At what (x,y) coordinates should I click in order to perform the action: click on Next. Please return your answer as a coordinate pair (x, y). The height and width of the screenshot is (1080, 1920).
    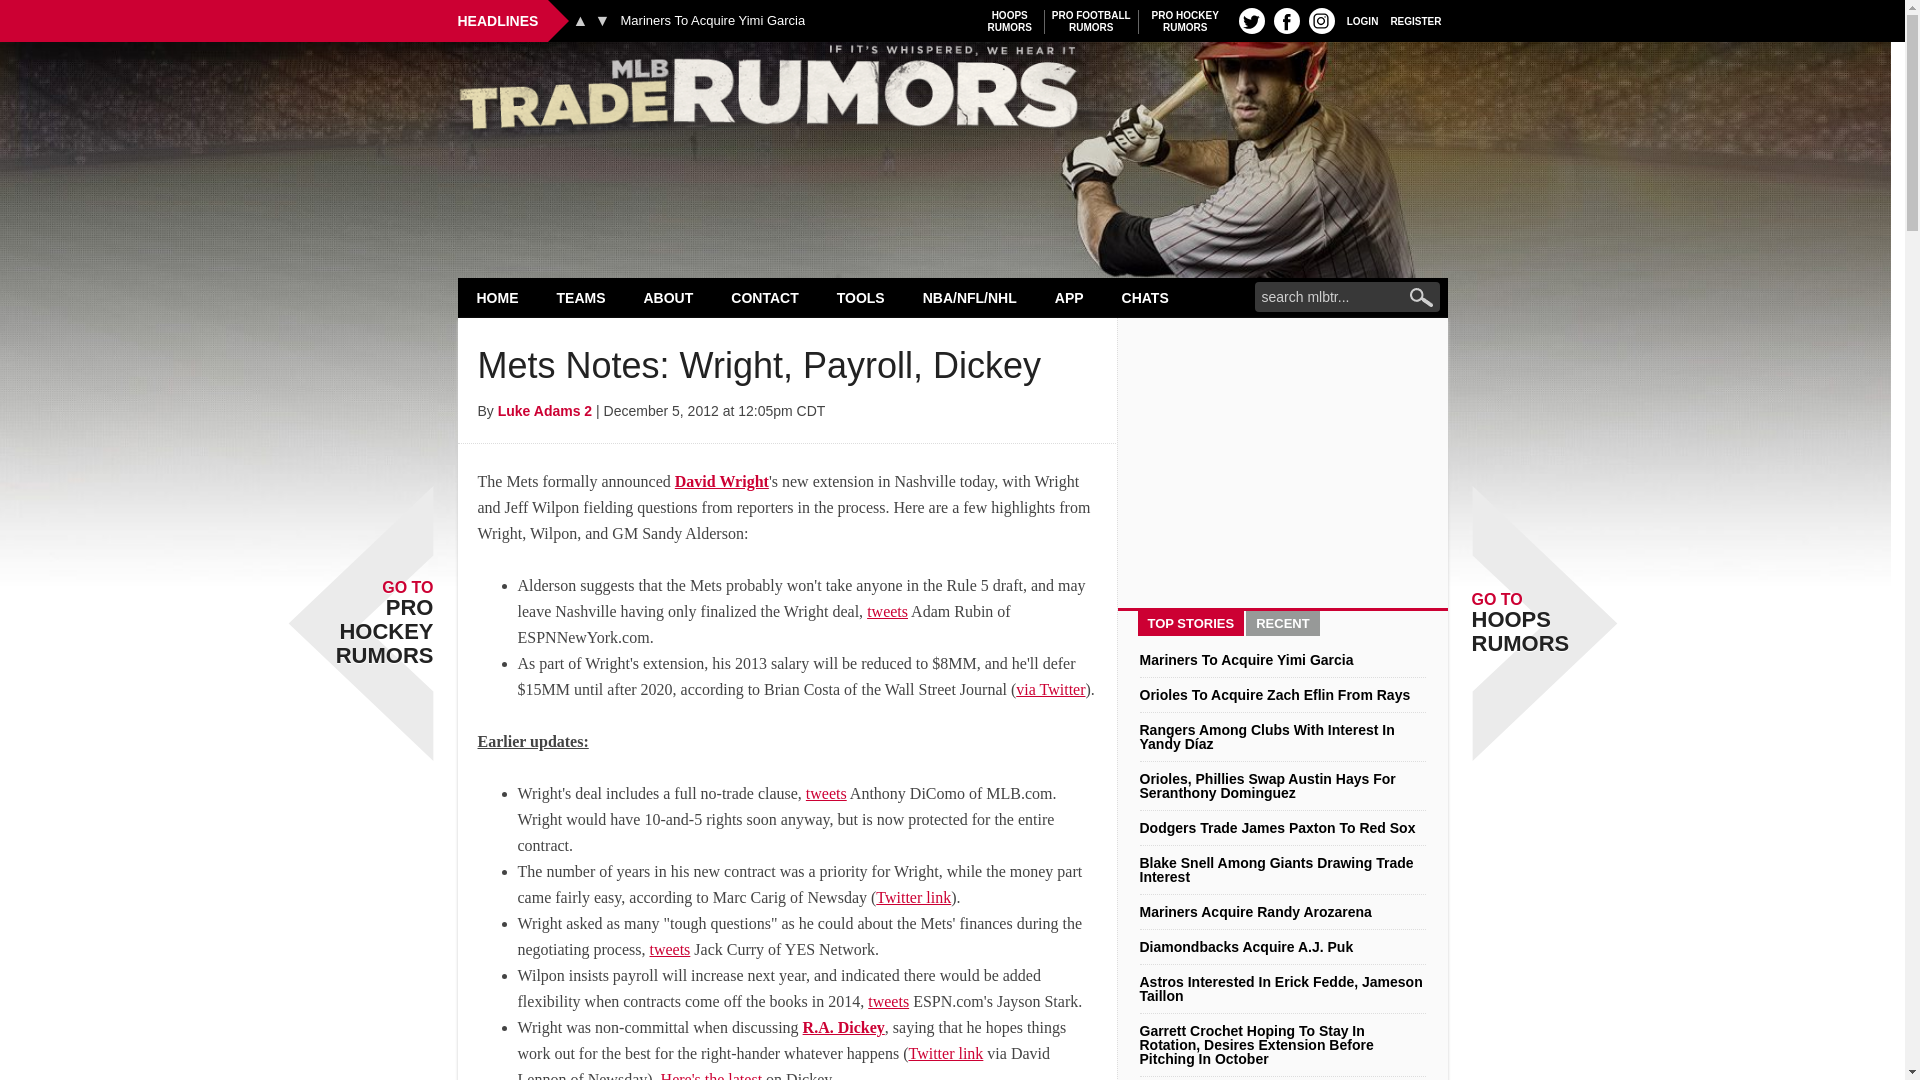
    Looking at the image, I should click on (952, 92).